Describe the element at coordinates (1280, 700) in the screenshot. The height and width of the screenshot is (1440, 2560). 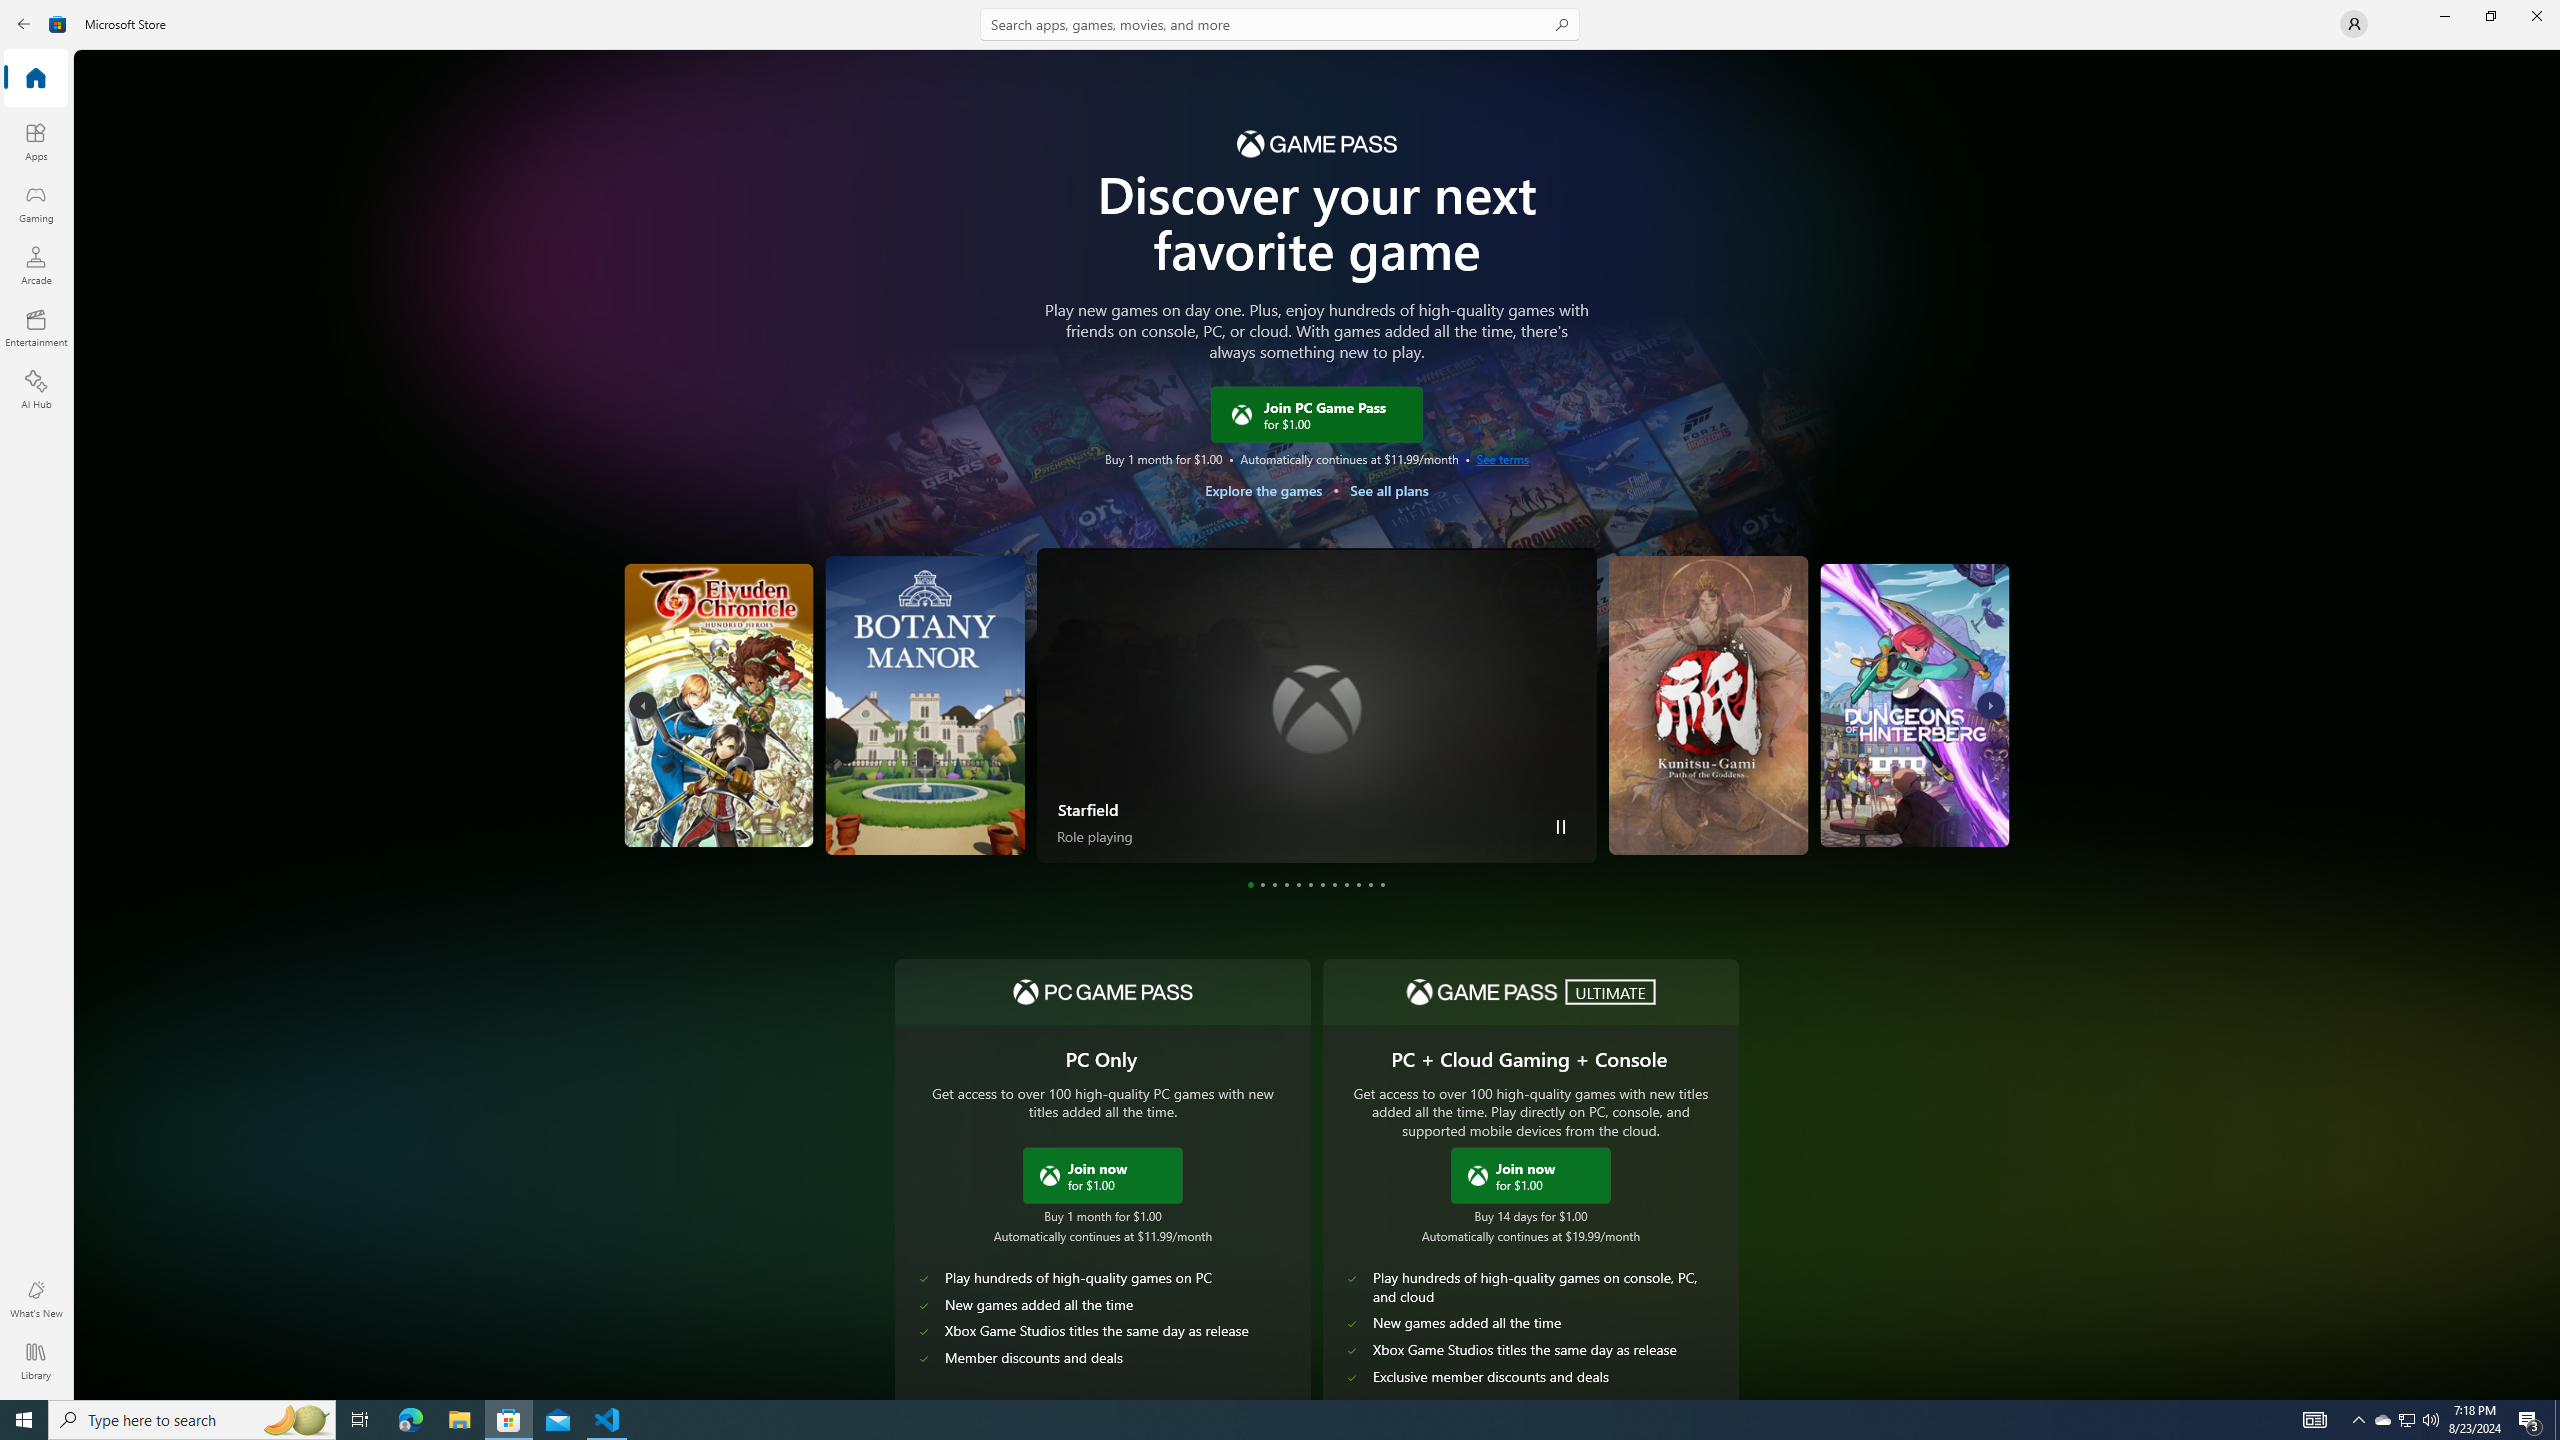
I see `AutomationID: NavigationControl` at that location.